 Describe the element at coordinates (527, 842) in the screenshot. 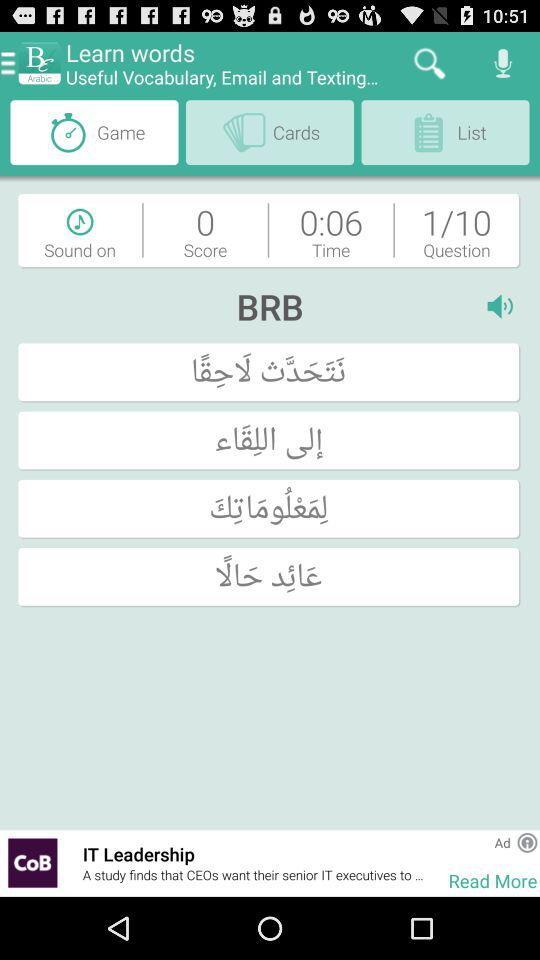

I see `button of the attention` at that location.